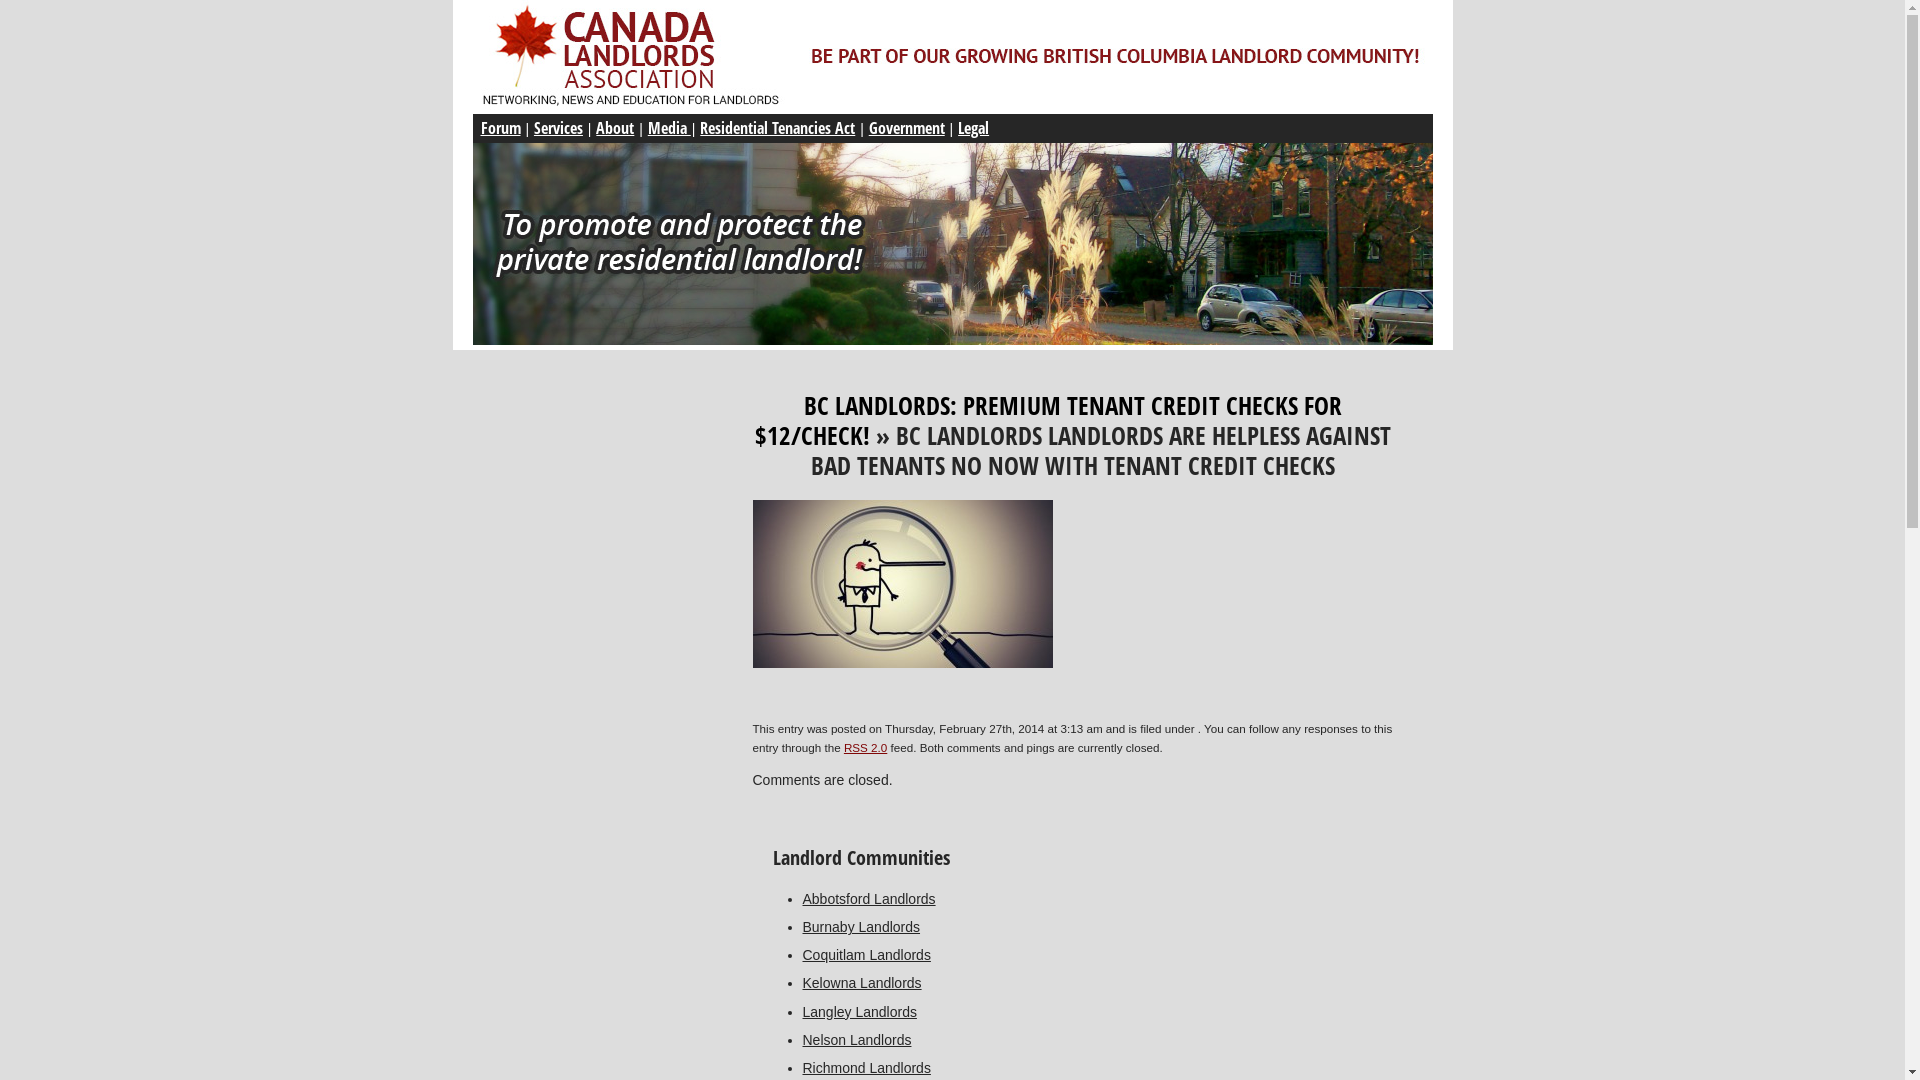 This screenshot has height=1080, width=1920. What do you see at coordinates (778, 128) in the screenshot?
I see `Residential Tenancies Act` at bounding box center [778, 128].